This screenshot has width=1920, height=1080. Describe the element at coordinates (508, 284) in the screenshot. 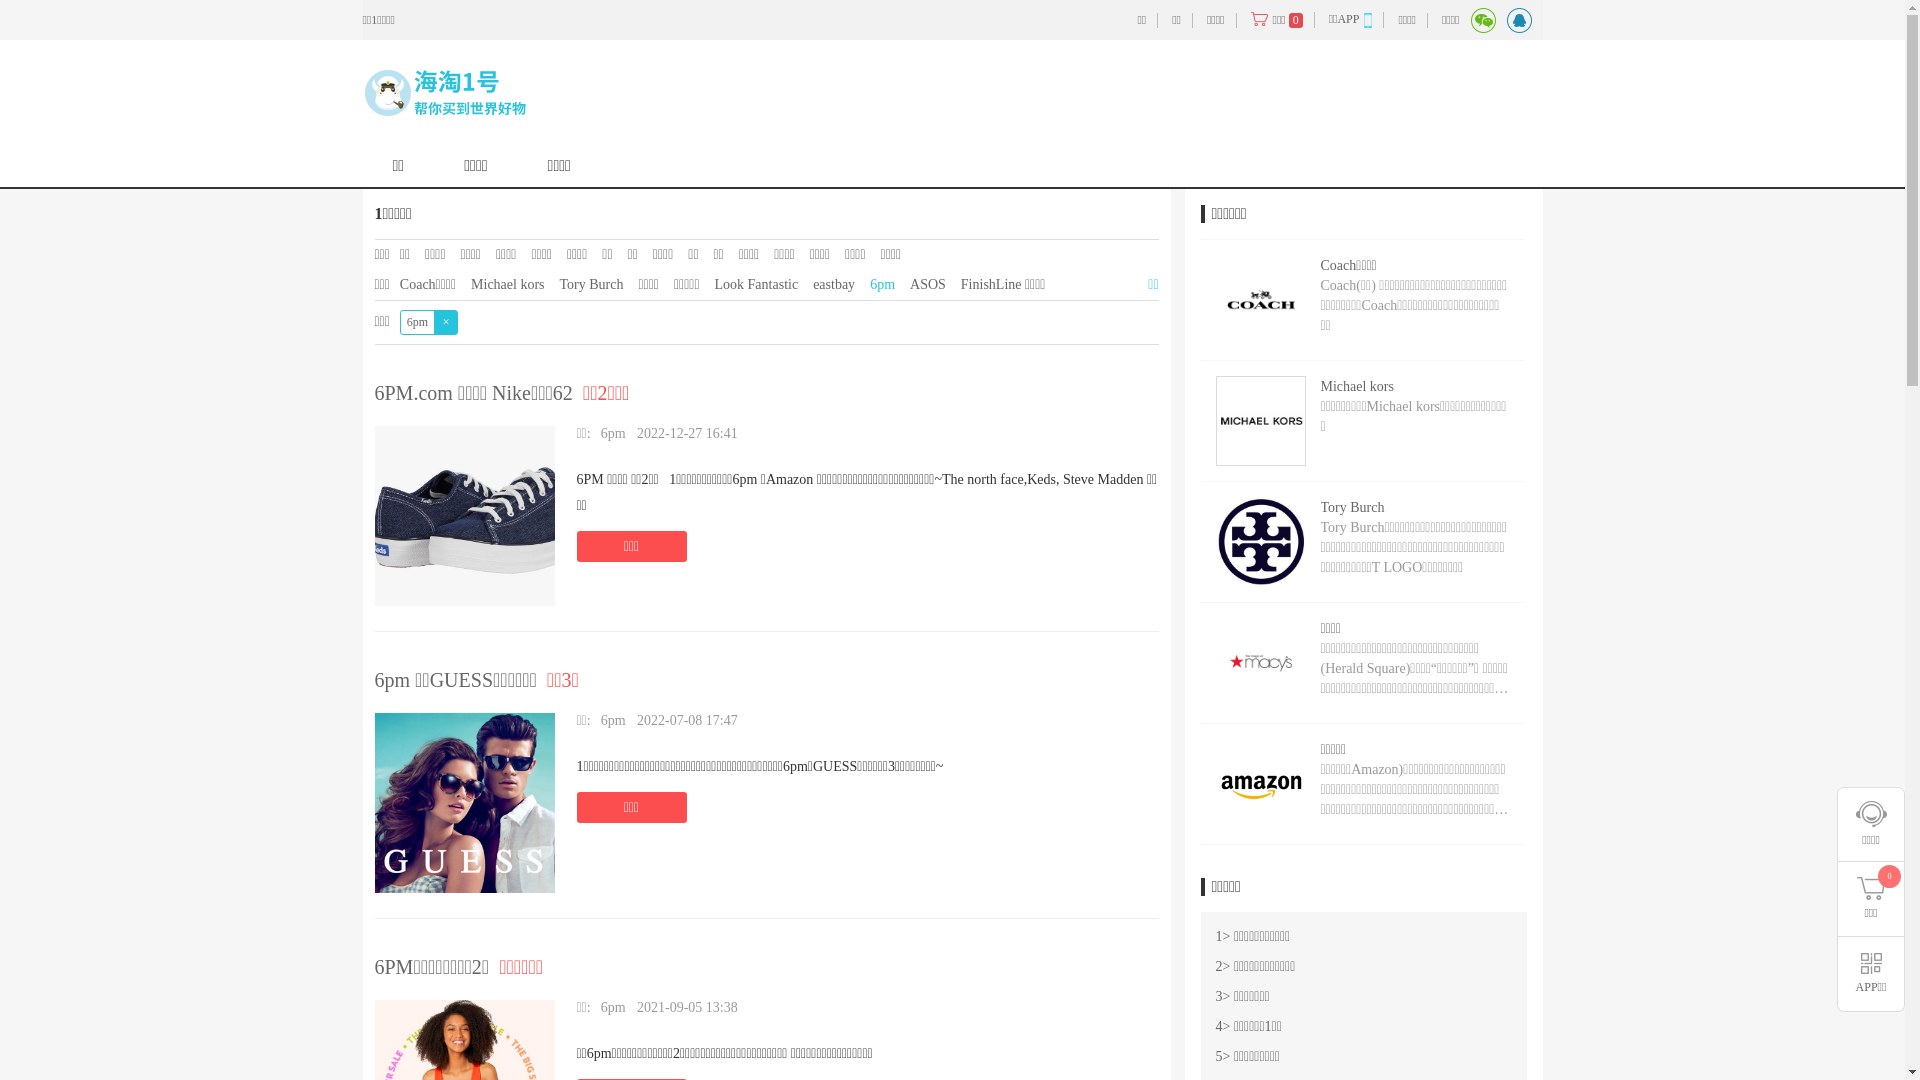

I see `Michael kors` at that location.